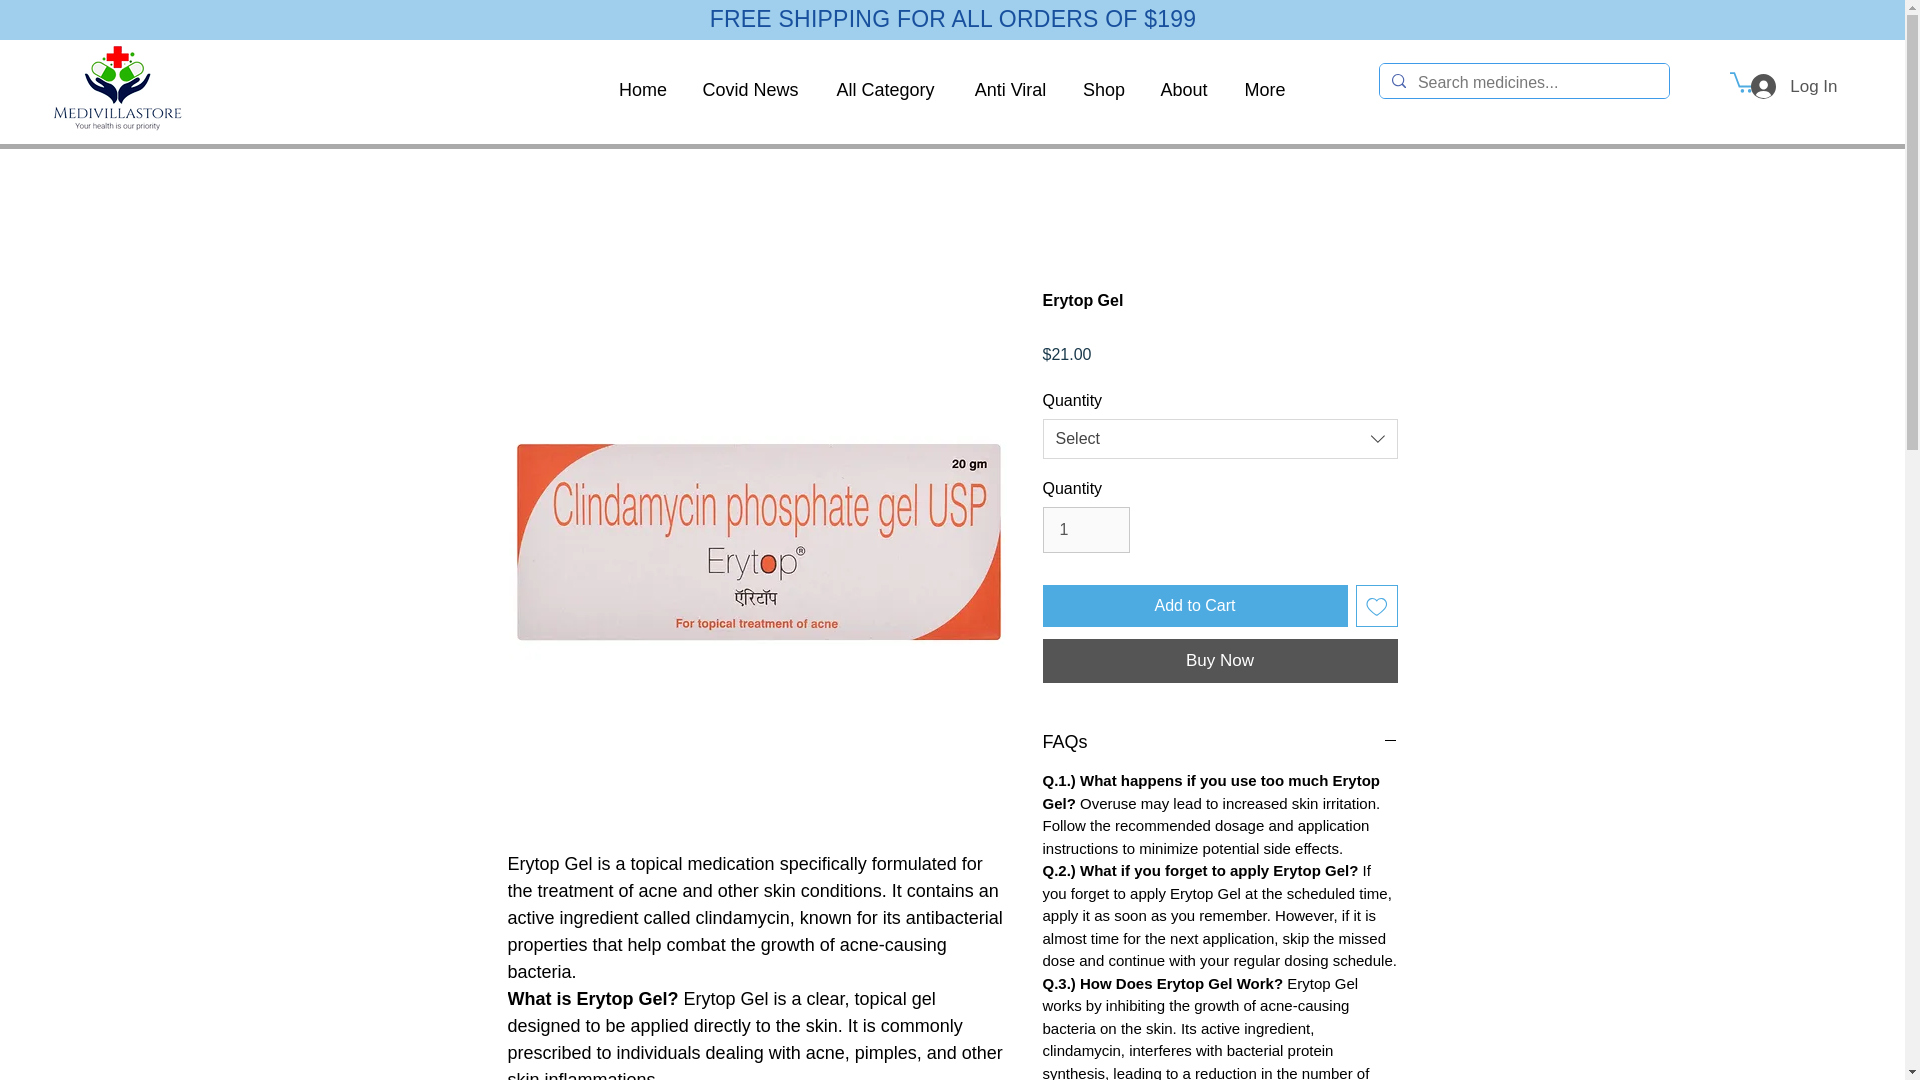 Image resolution: width=1920 pixels, height=1080 pixels. Describe the element at coordinates (1102, 89) in the screenshot. I see `Shop` at that location.